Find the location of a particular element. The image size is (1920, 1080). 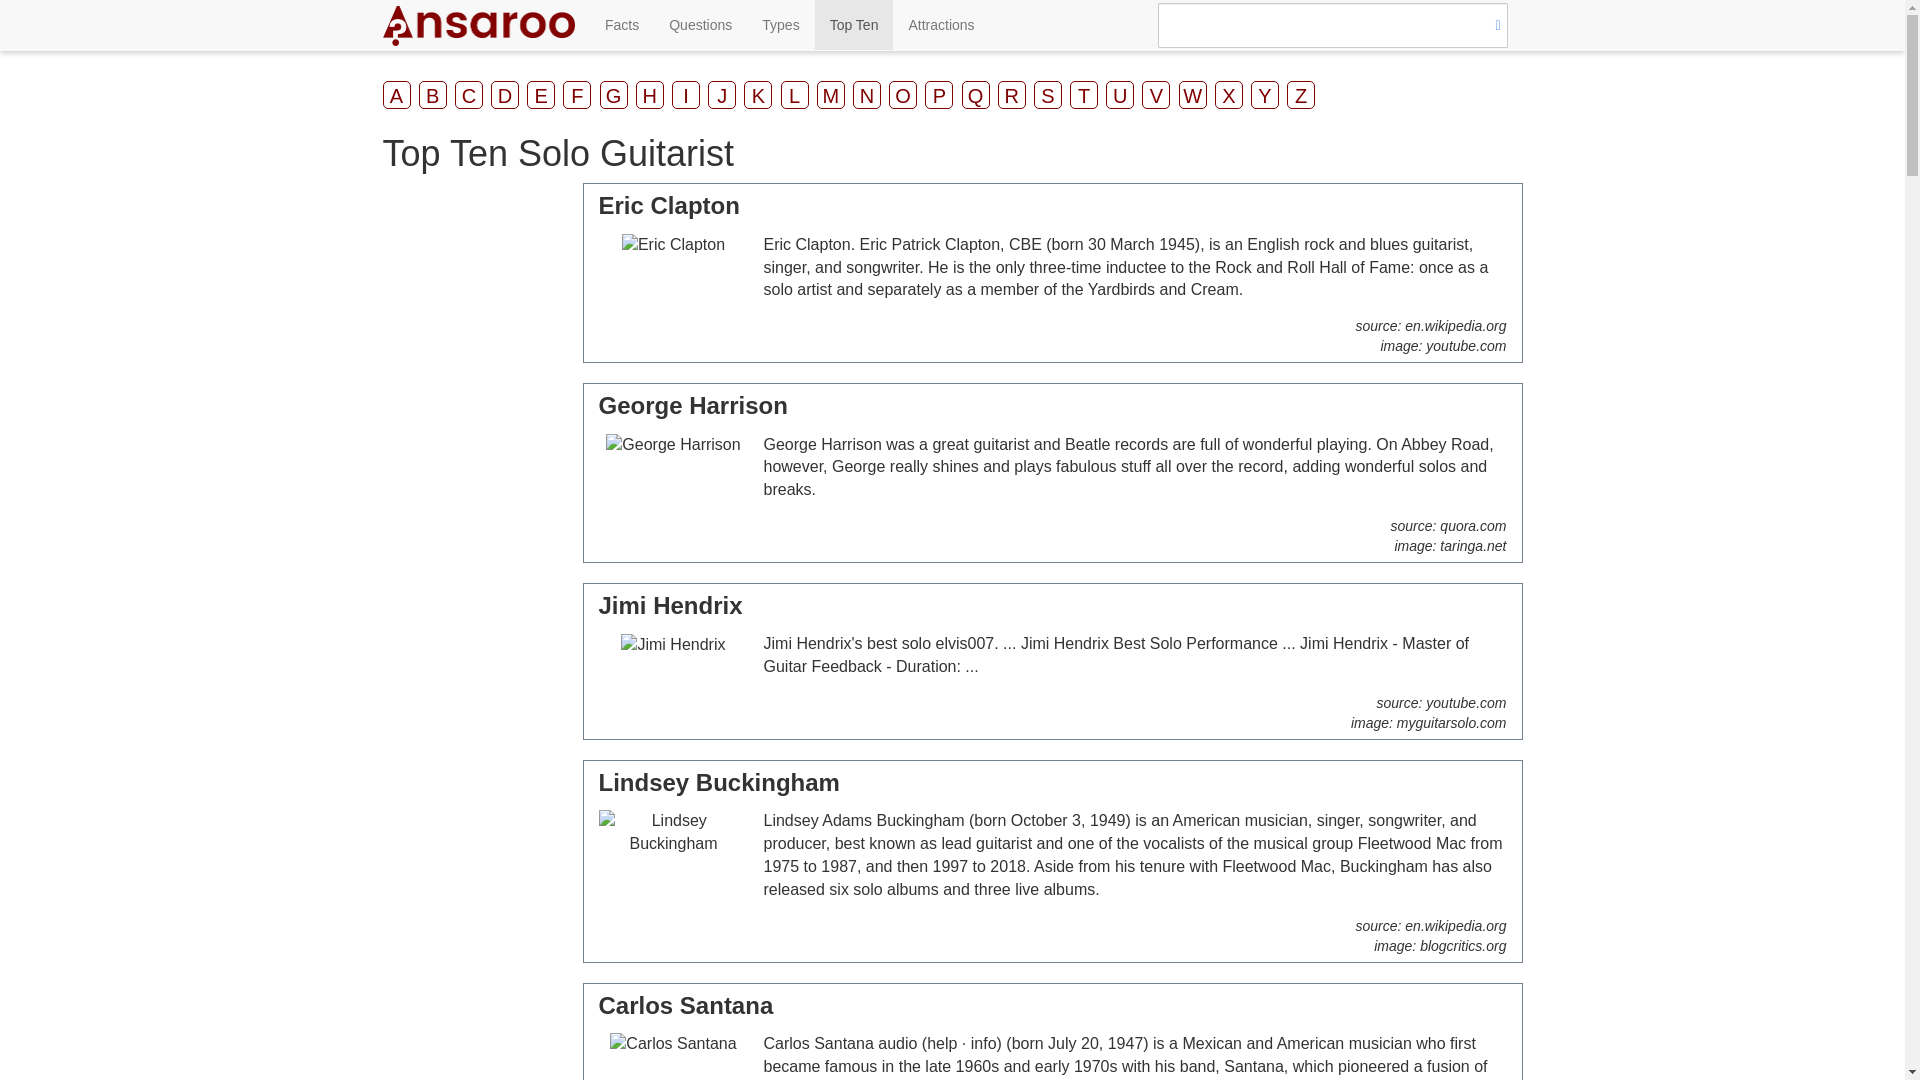

C is located at coordinates (469, 95).